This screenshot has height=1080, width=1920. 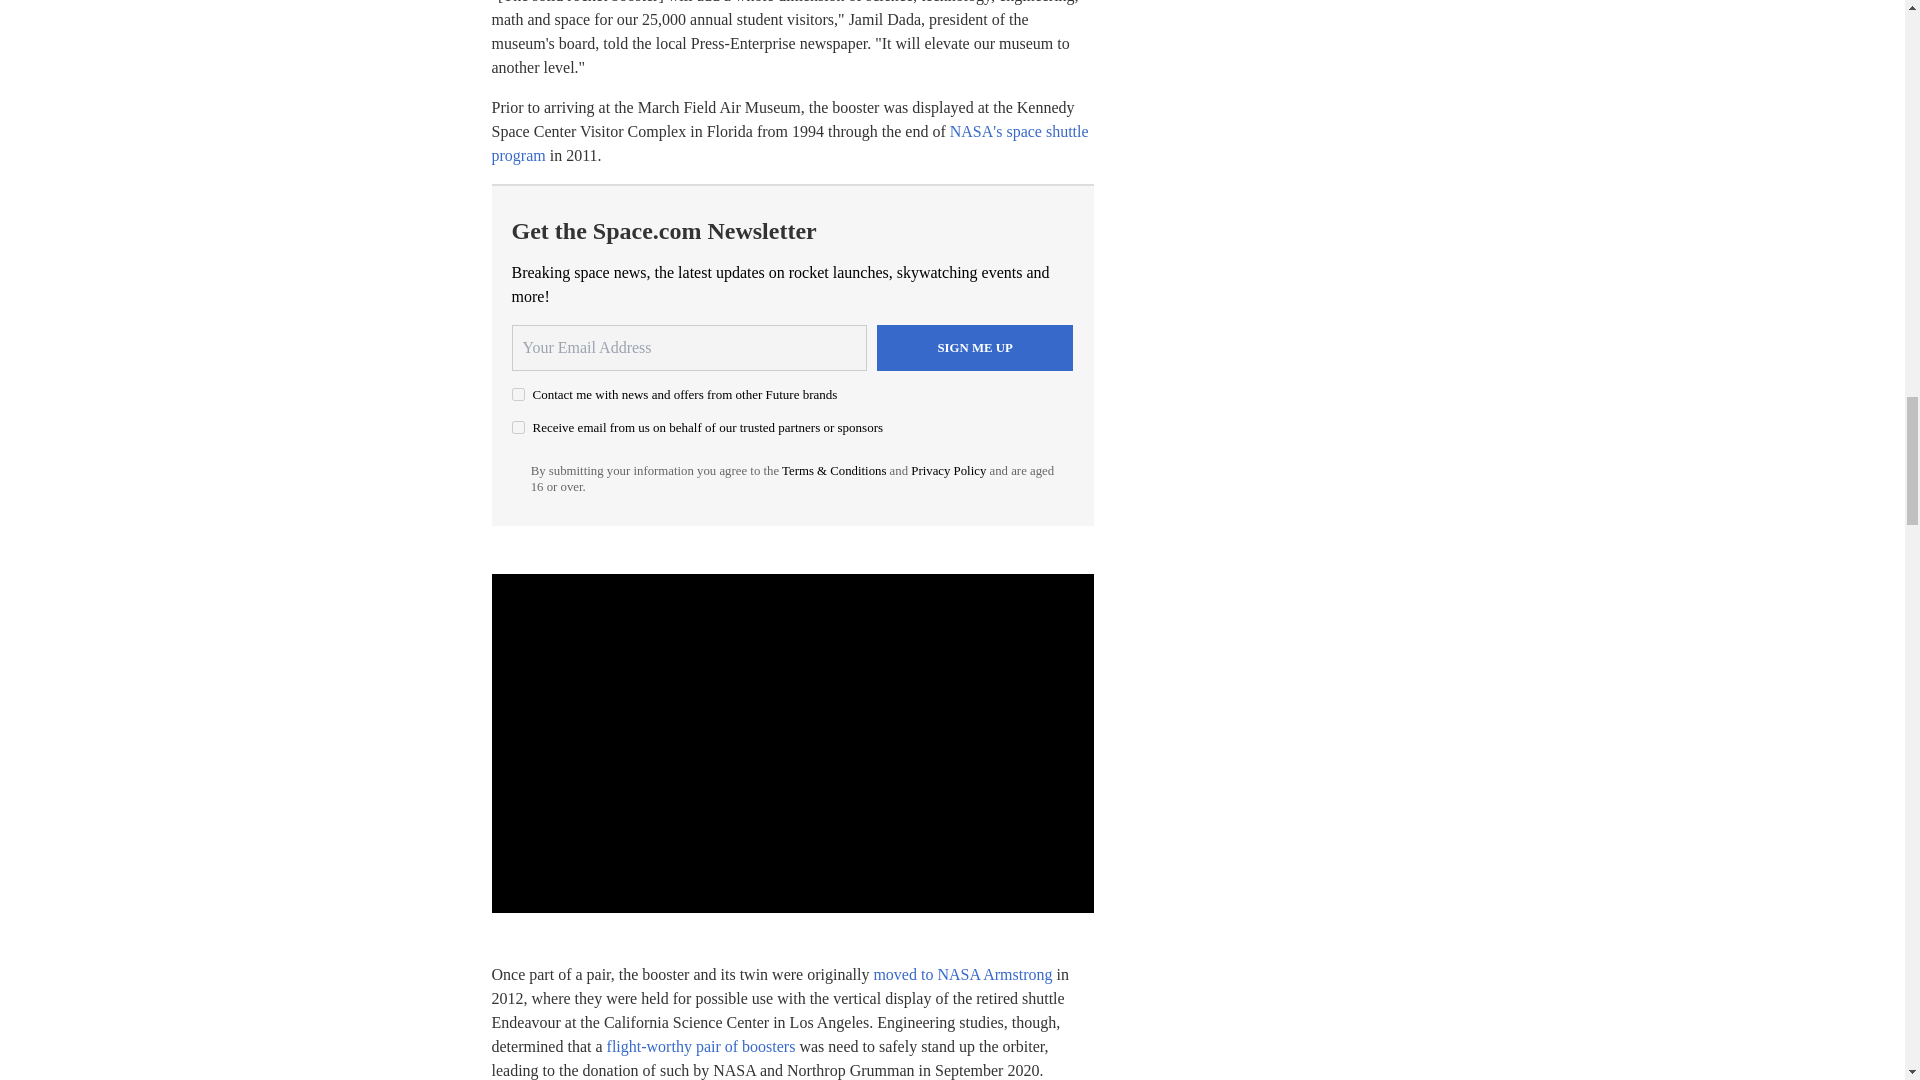 What do you see at coordinates (518, 428) in the screenshot?
I see `on` at bounding box center [518, 428].